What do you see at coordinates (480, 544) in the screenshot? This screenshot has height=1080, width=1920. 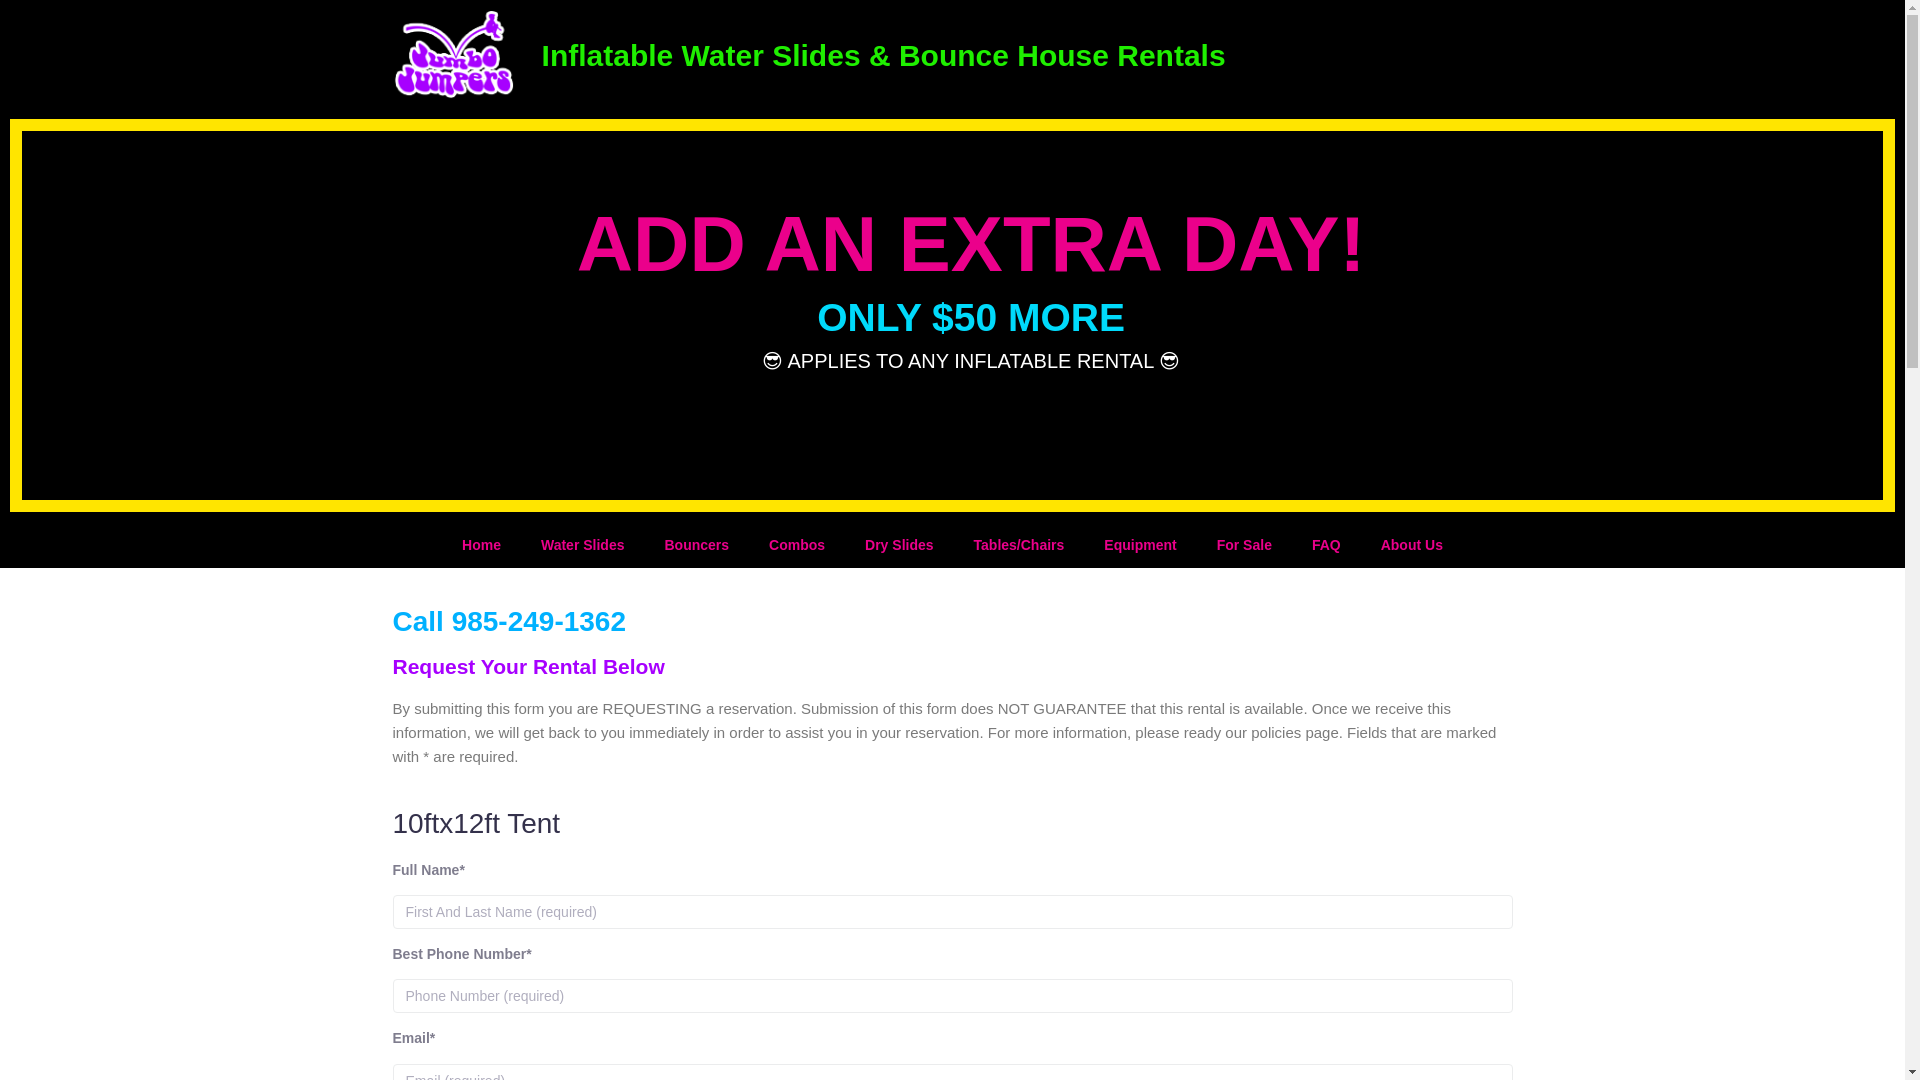 I see `Home` at bounding box center [480, 544].